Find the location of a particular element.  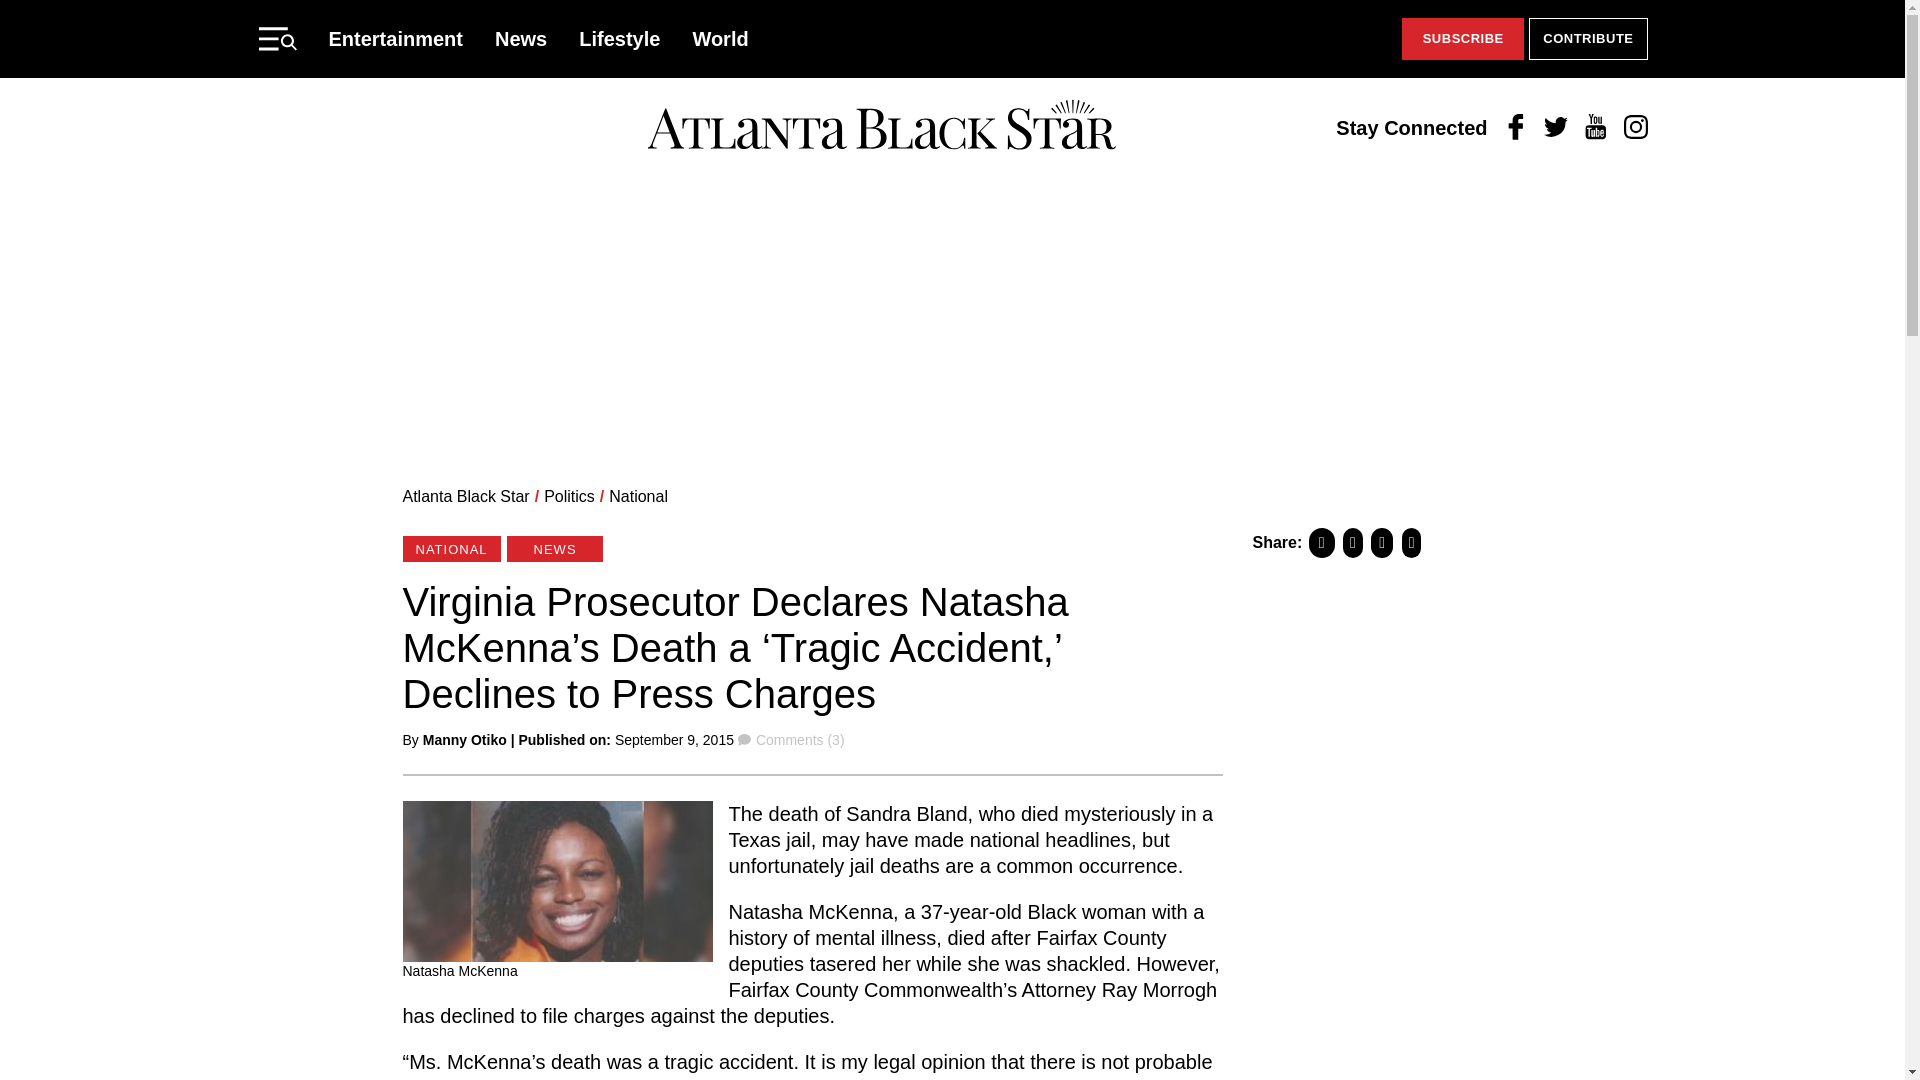

SUBSCRIBE is located at coordinates (1462, 39).